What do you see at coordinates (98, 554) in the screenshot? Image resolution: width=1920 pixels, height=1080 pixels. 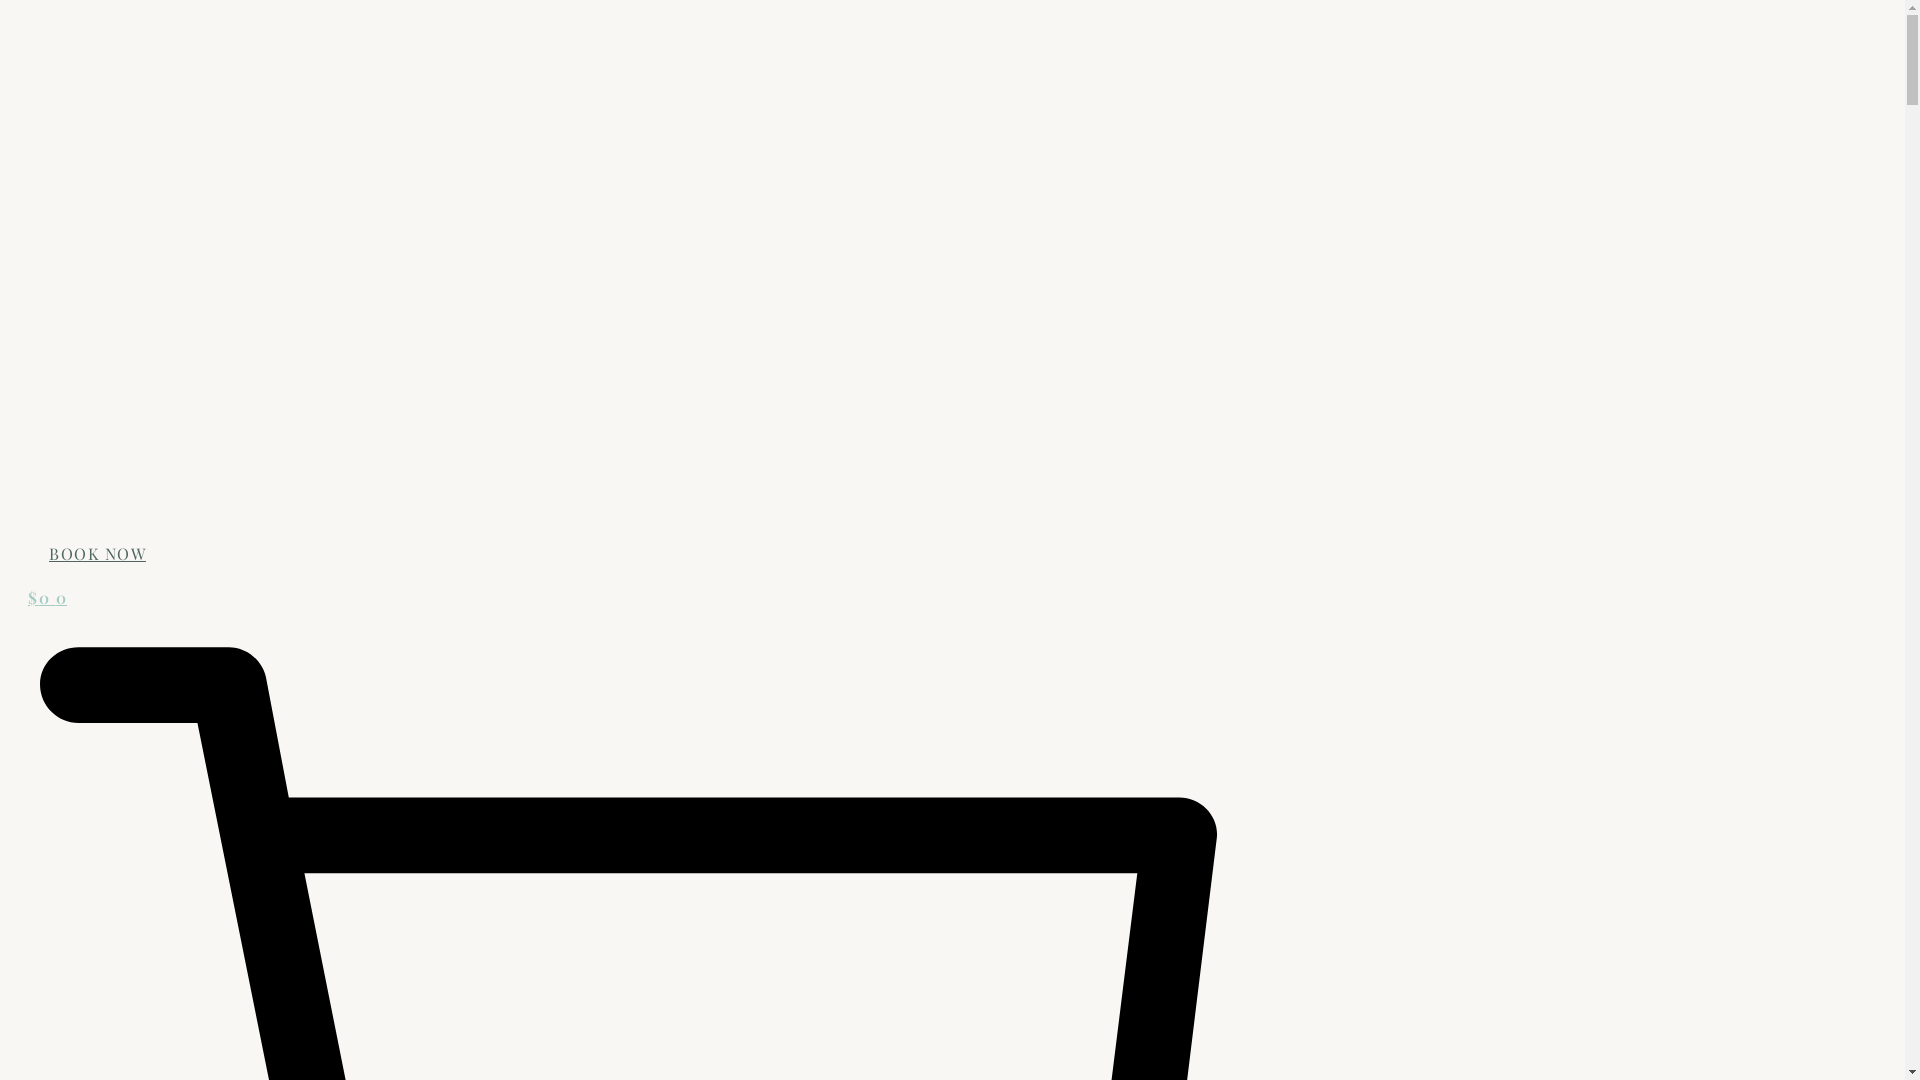 I see `BOOK NOW` at bounding box center [98, 554].